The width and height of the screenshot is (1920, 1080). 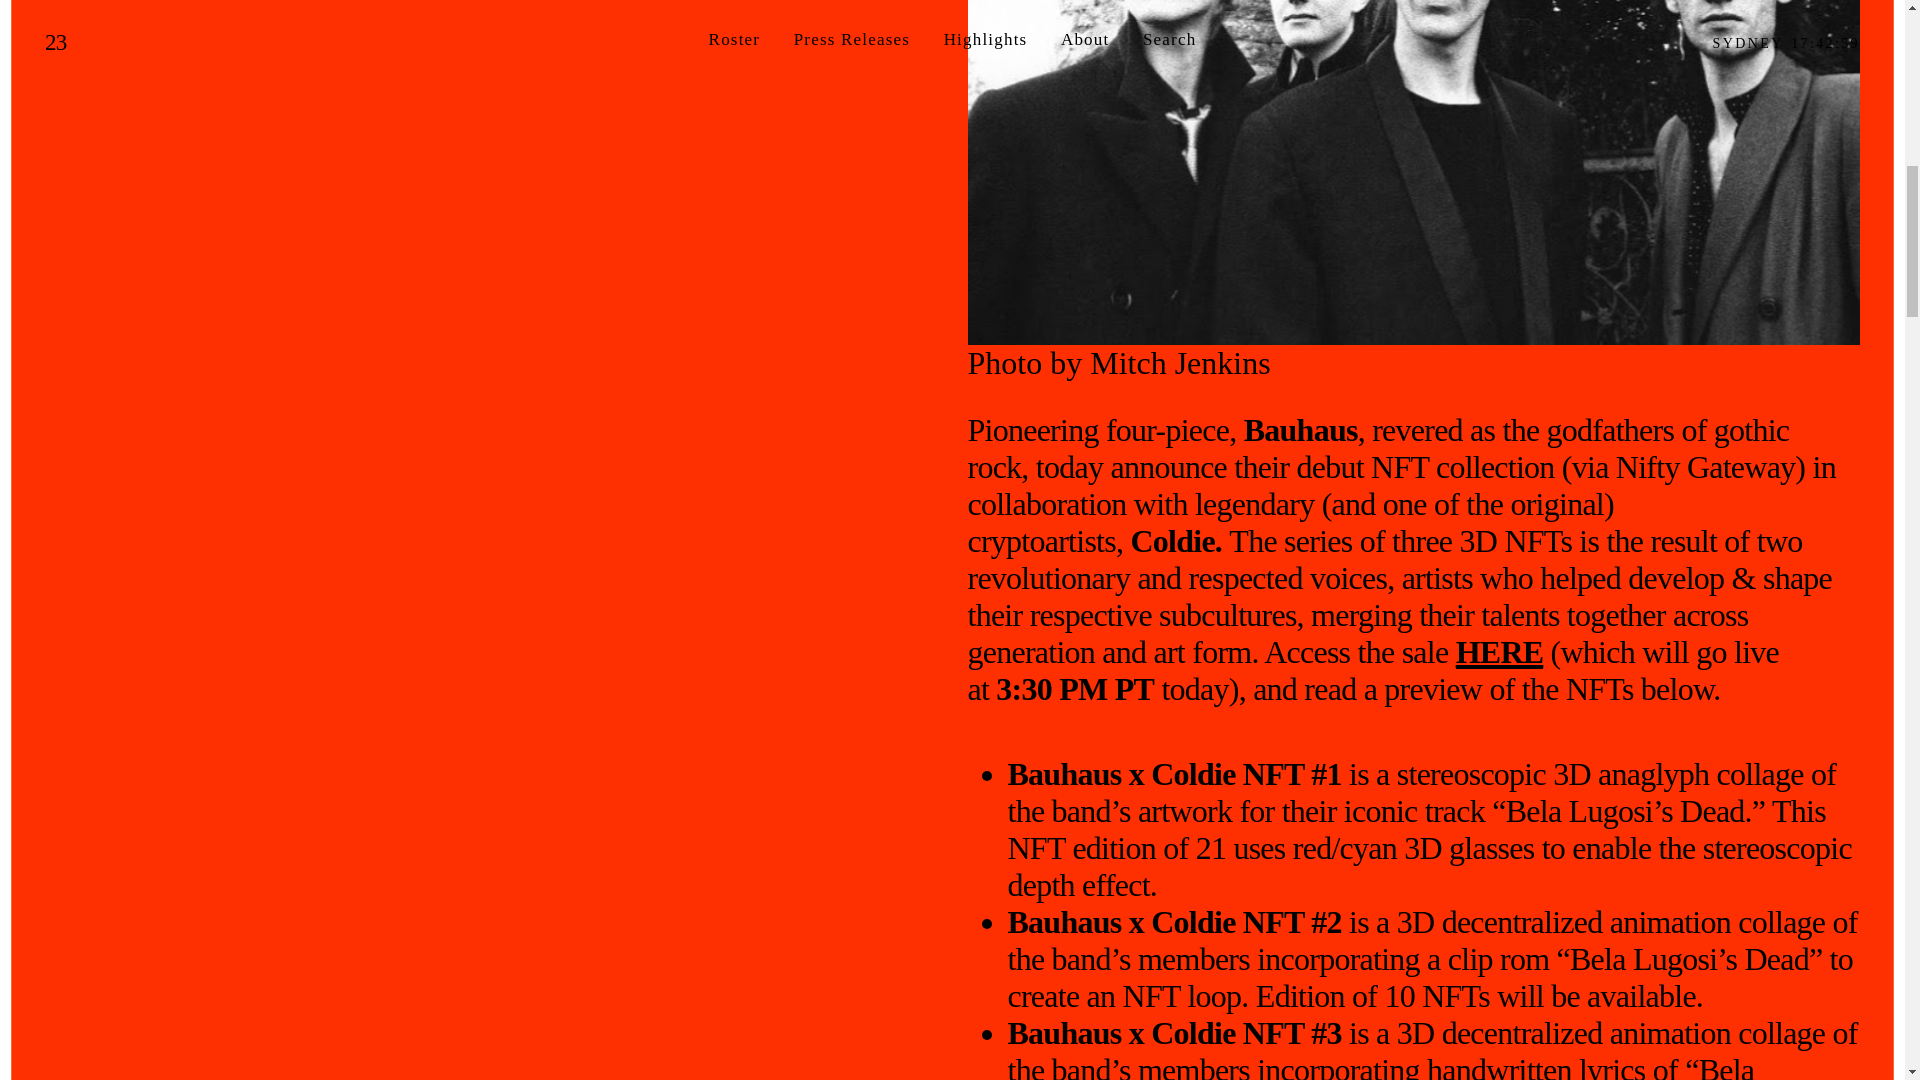 I want to click on HERE, so click(x=1499, y=652).